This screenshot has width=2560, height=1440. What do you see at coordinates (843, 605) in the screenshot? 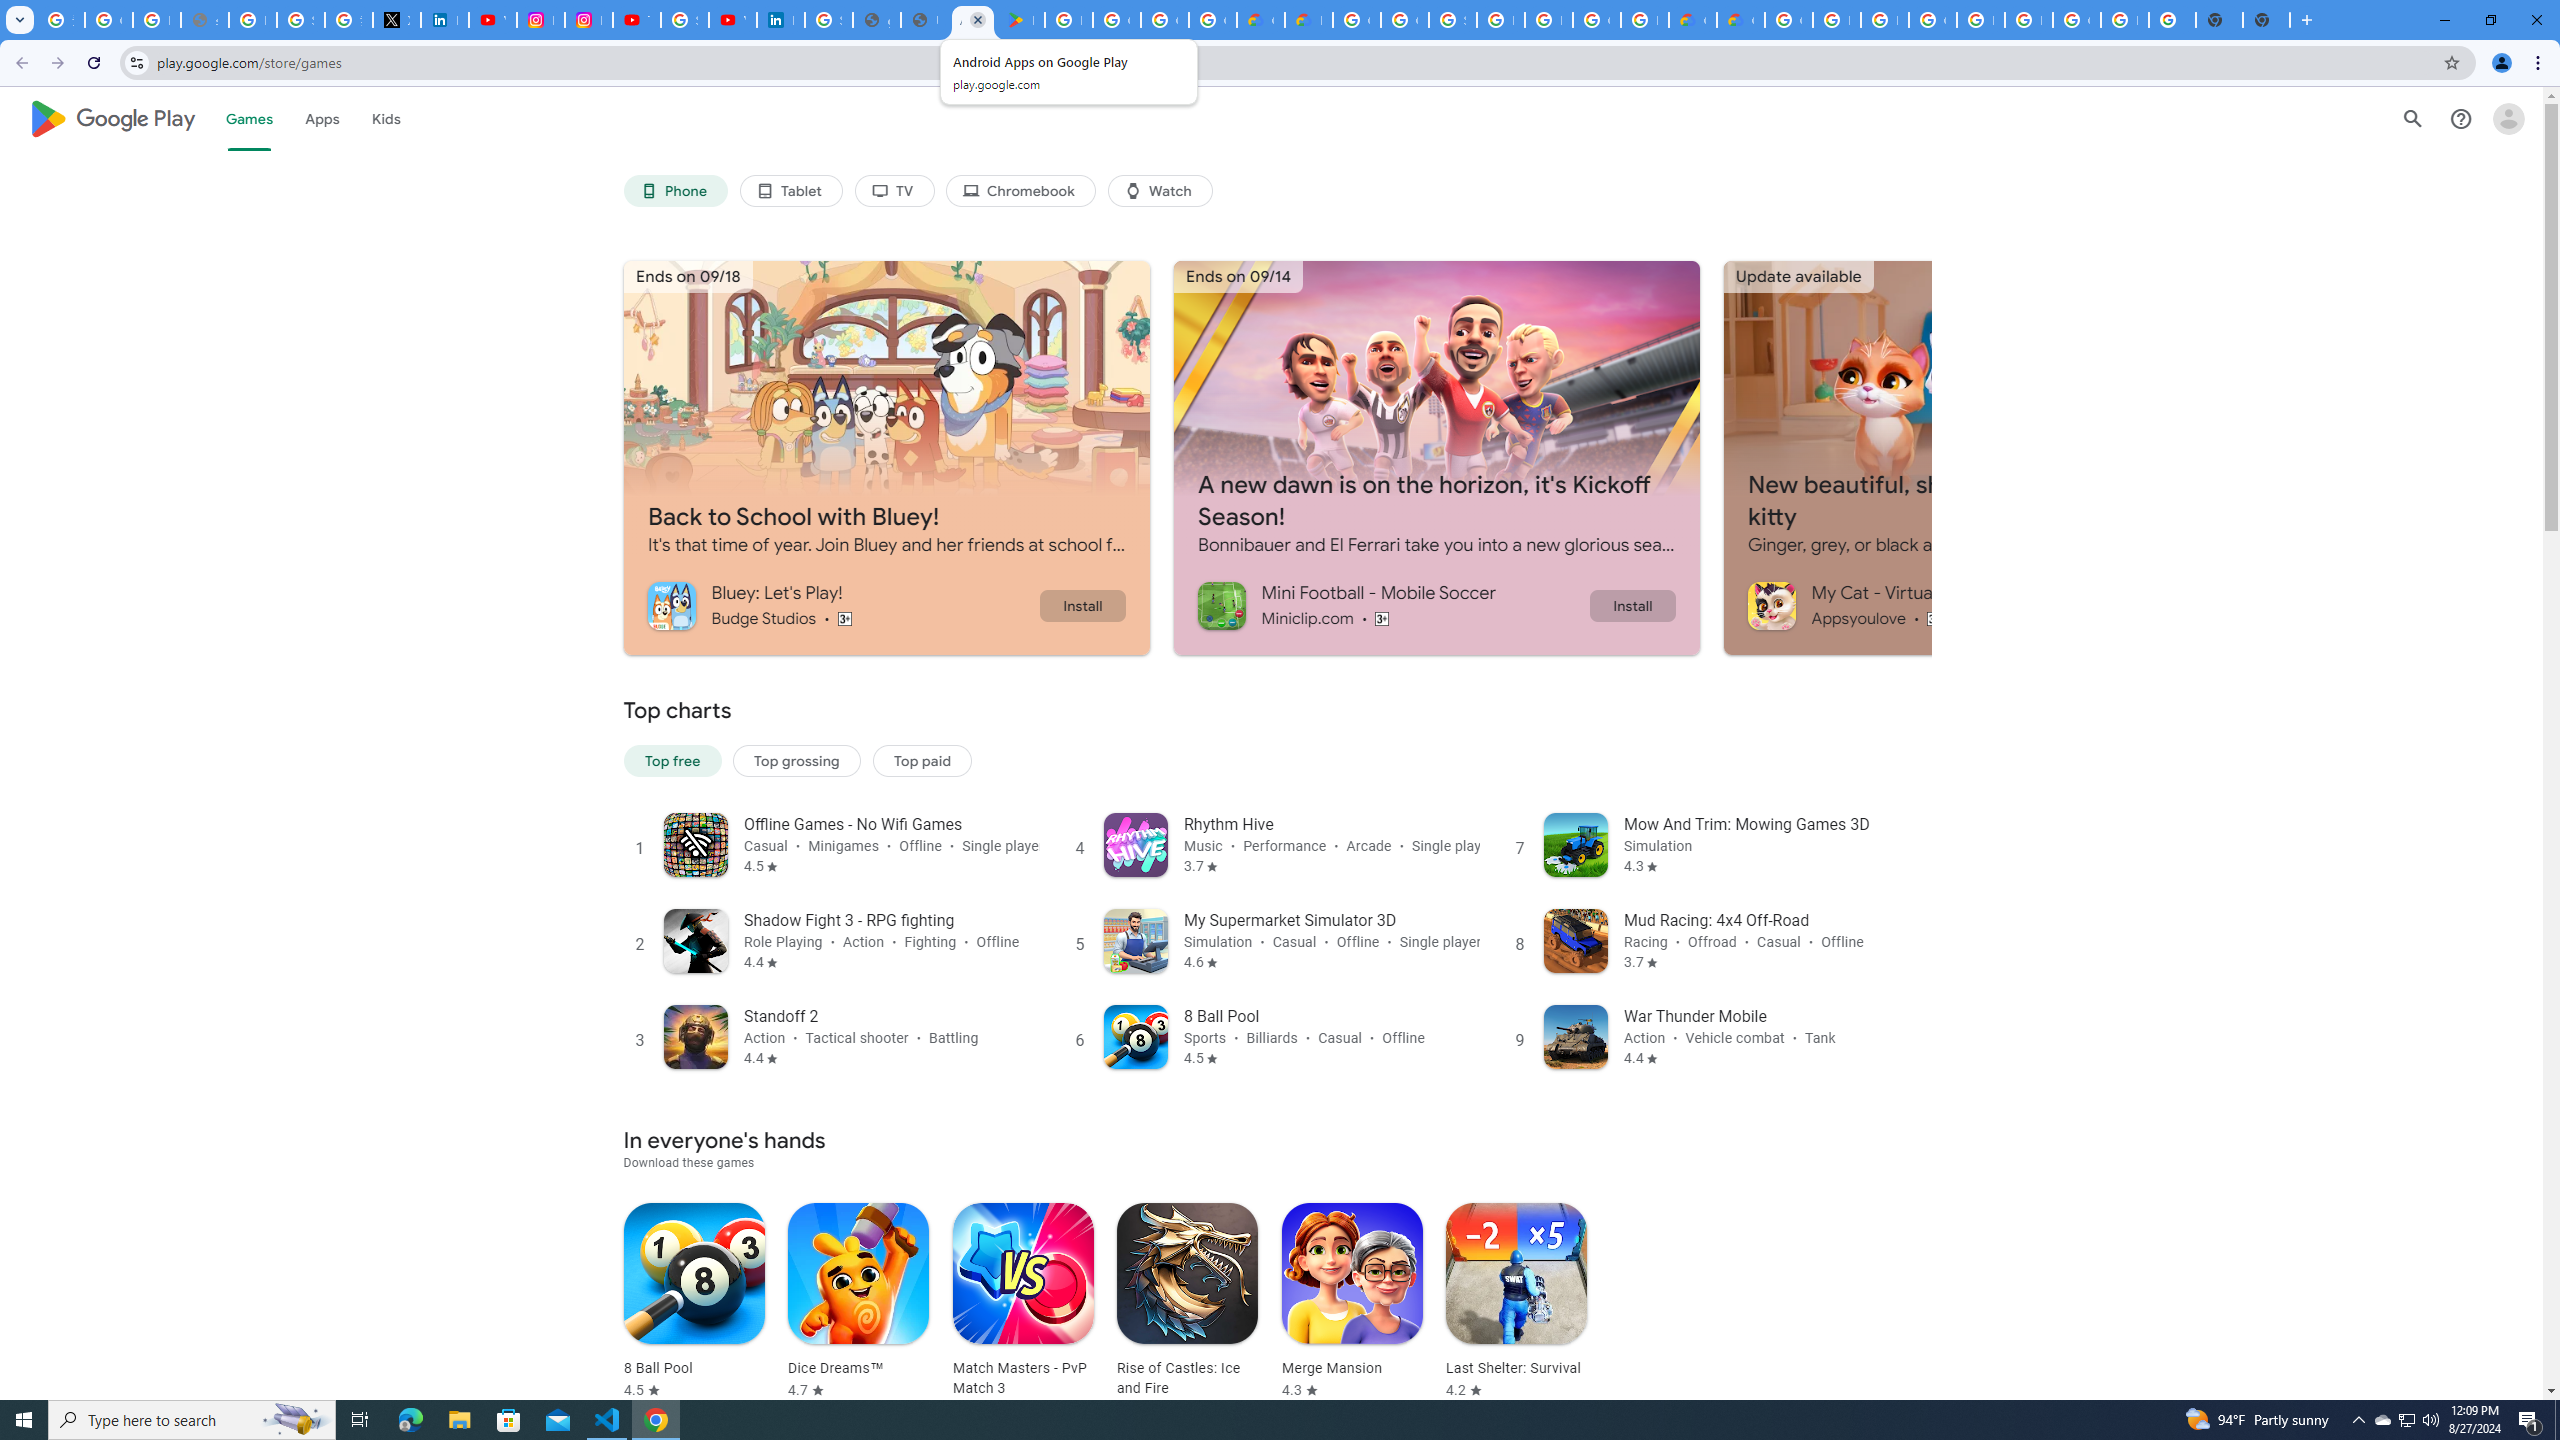
I see `Bluey: Let's Play! Budge Studios Content rating Rated for 3+` at bounding box center [843, 605].